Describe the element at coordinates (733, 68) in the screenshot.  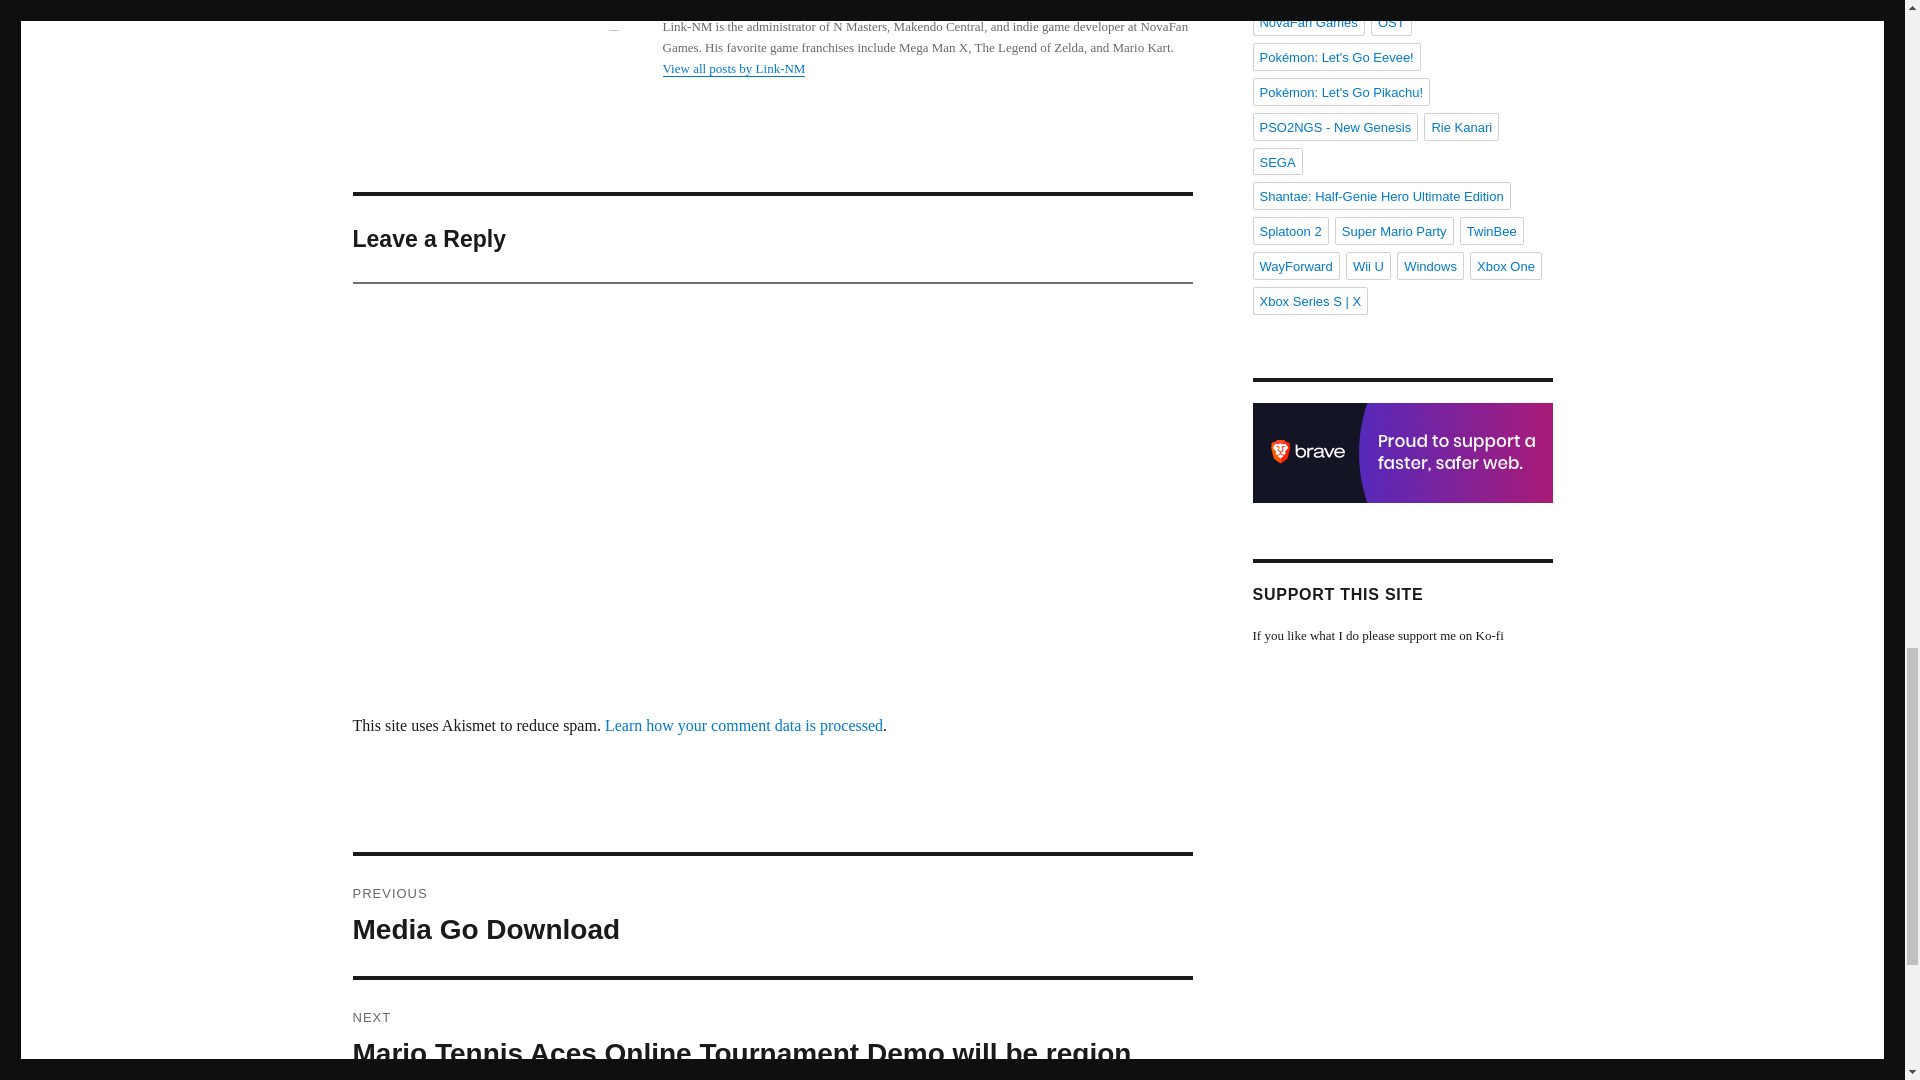
I see `View all posts by Link-NM` at that location.